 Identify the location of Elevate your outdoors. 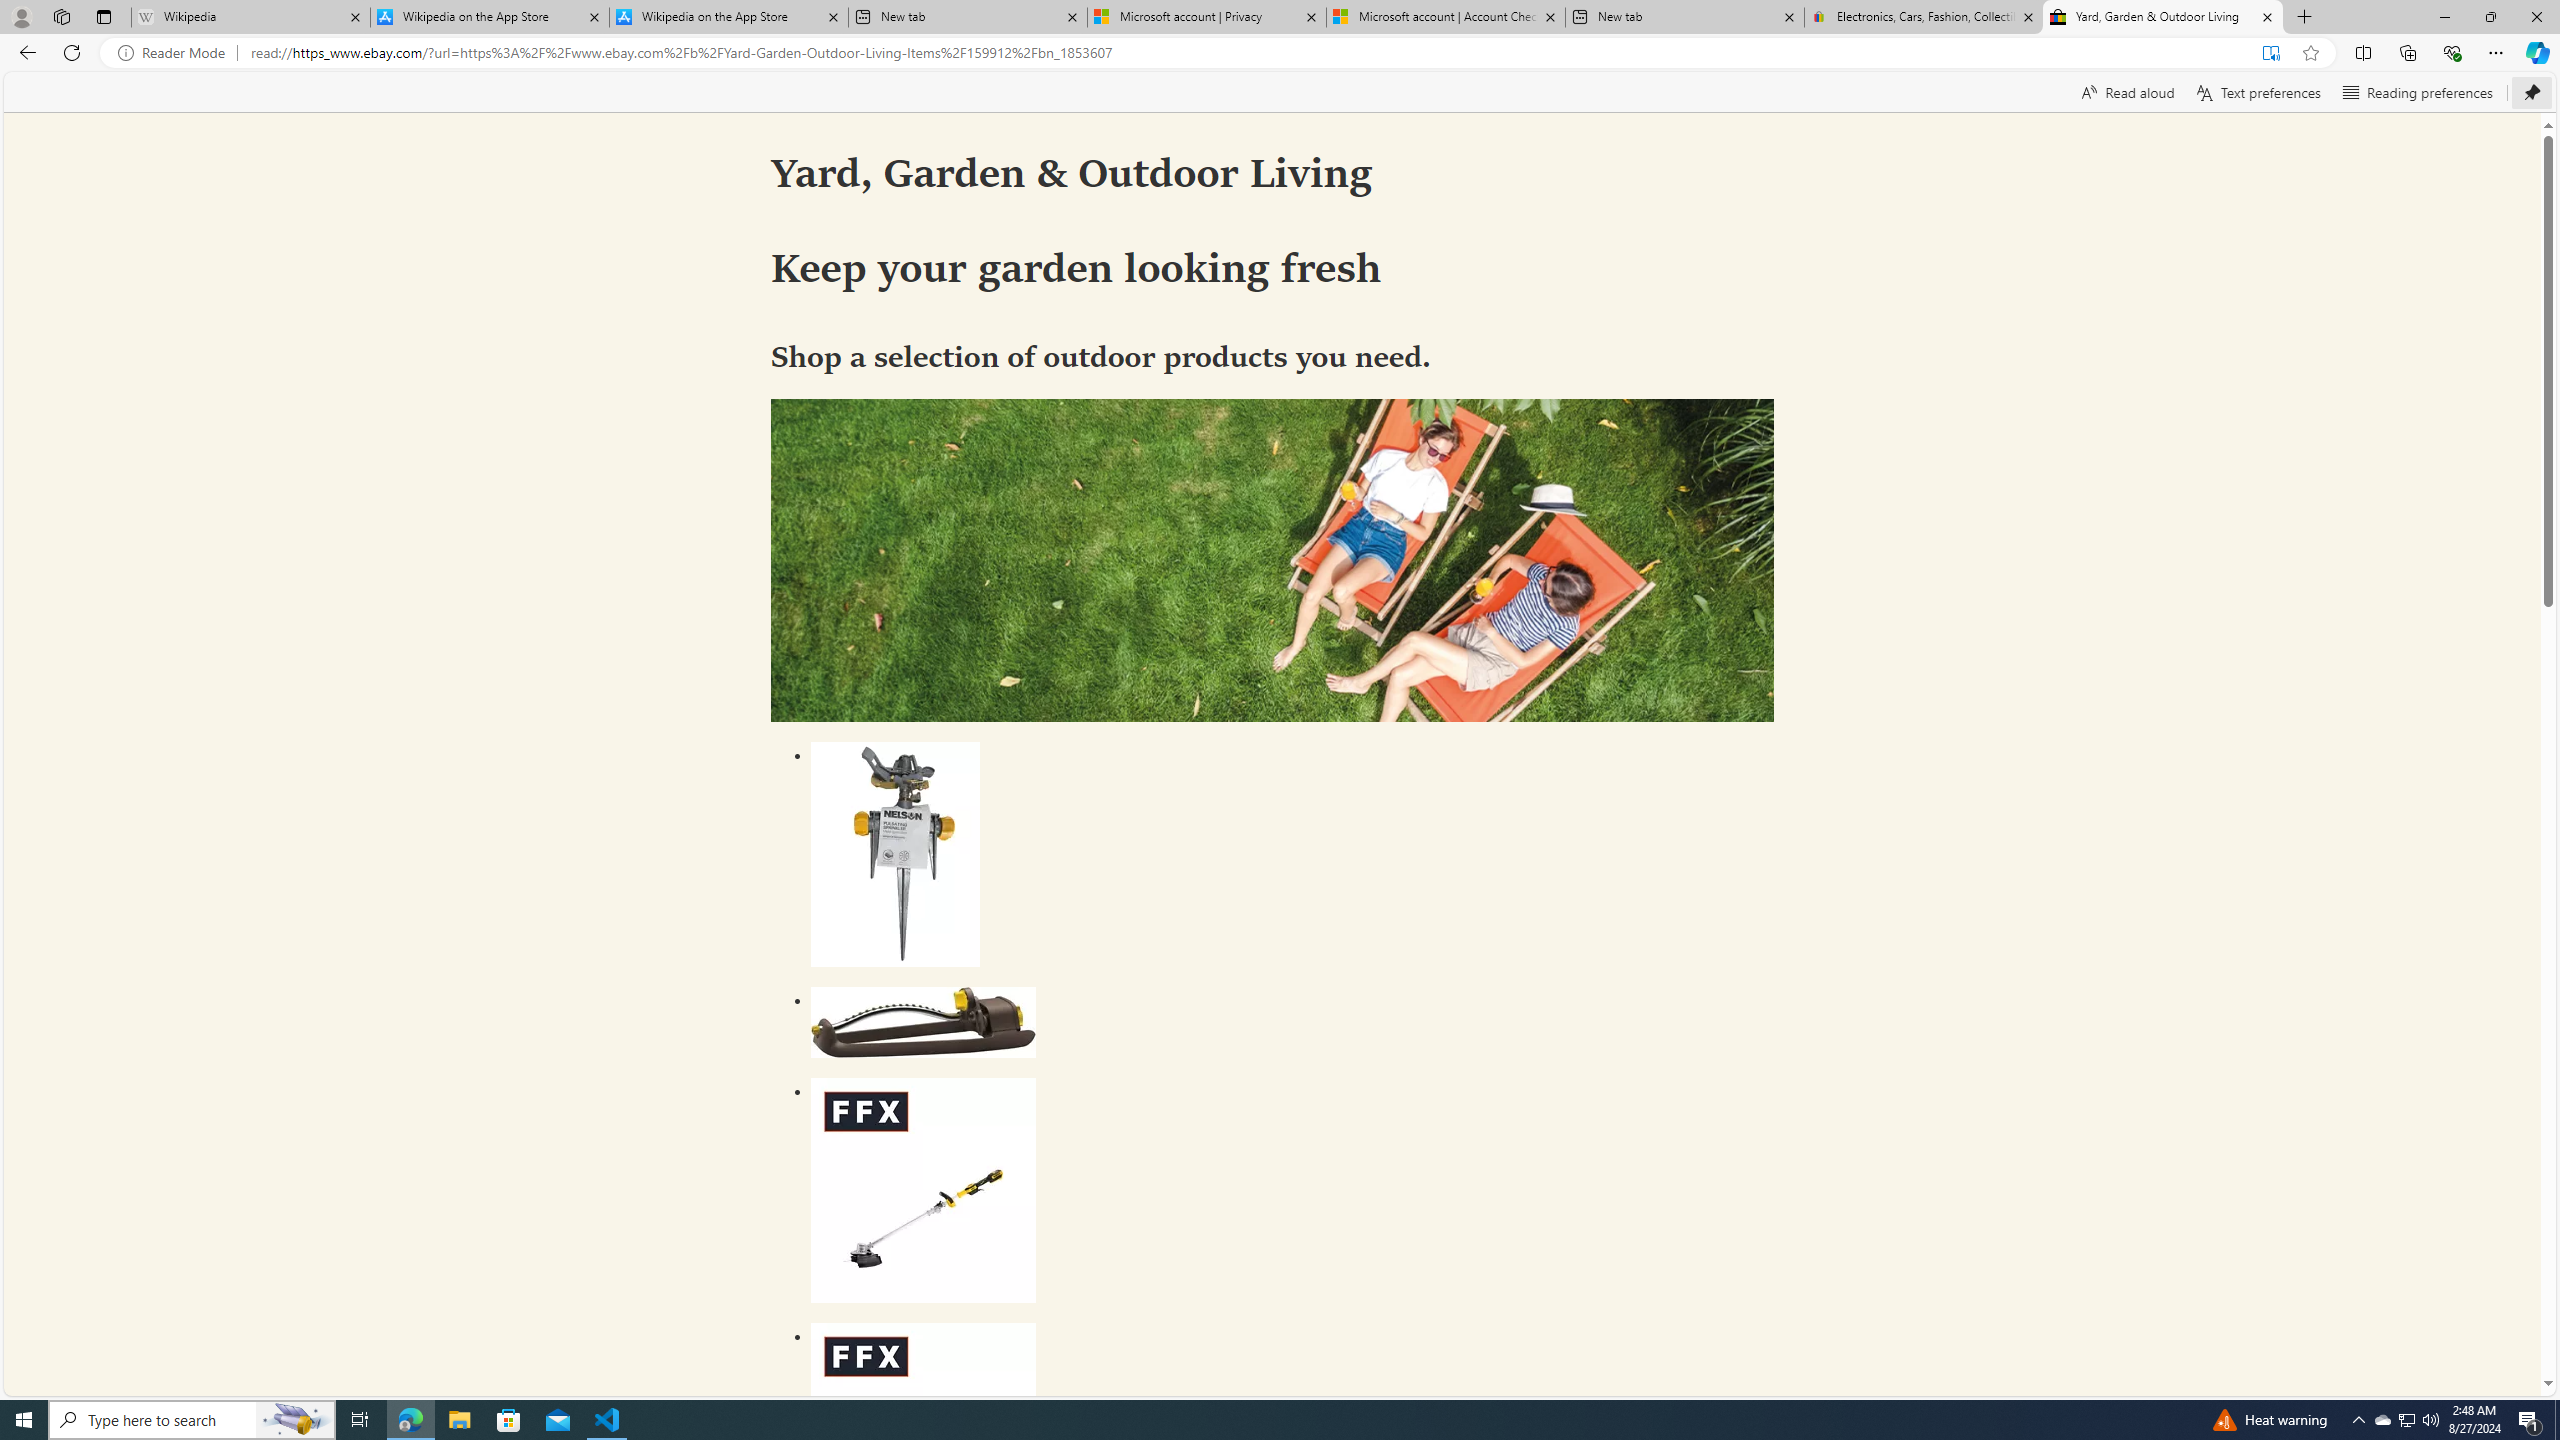
(1272, 559).